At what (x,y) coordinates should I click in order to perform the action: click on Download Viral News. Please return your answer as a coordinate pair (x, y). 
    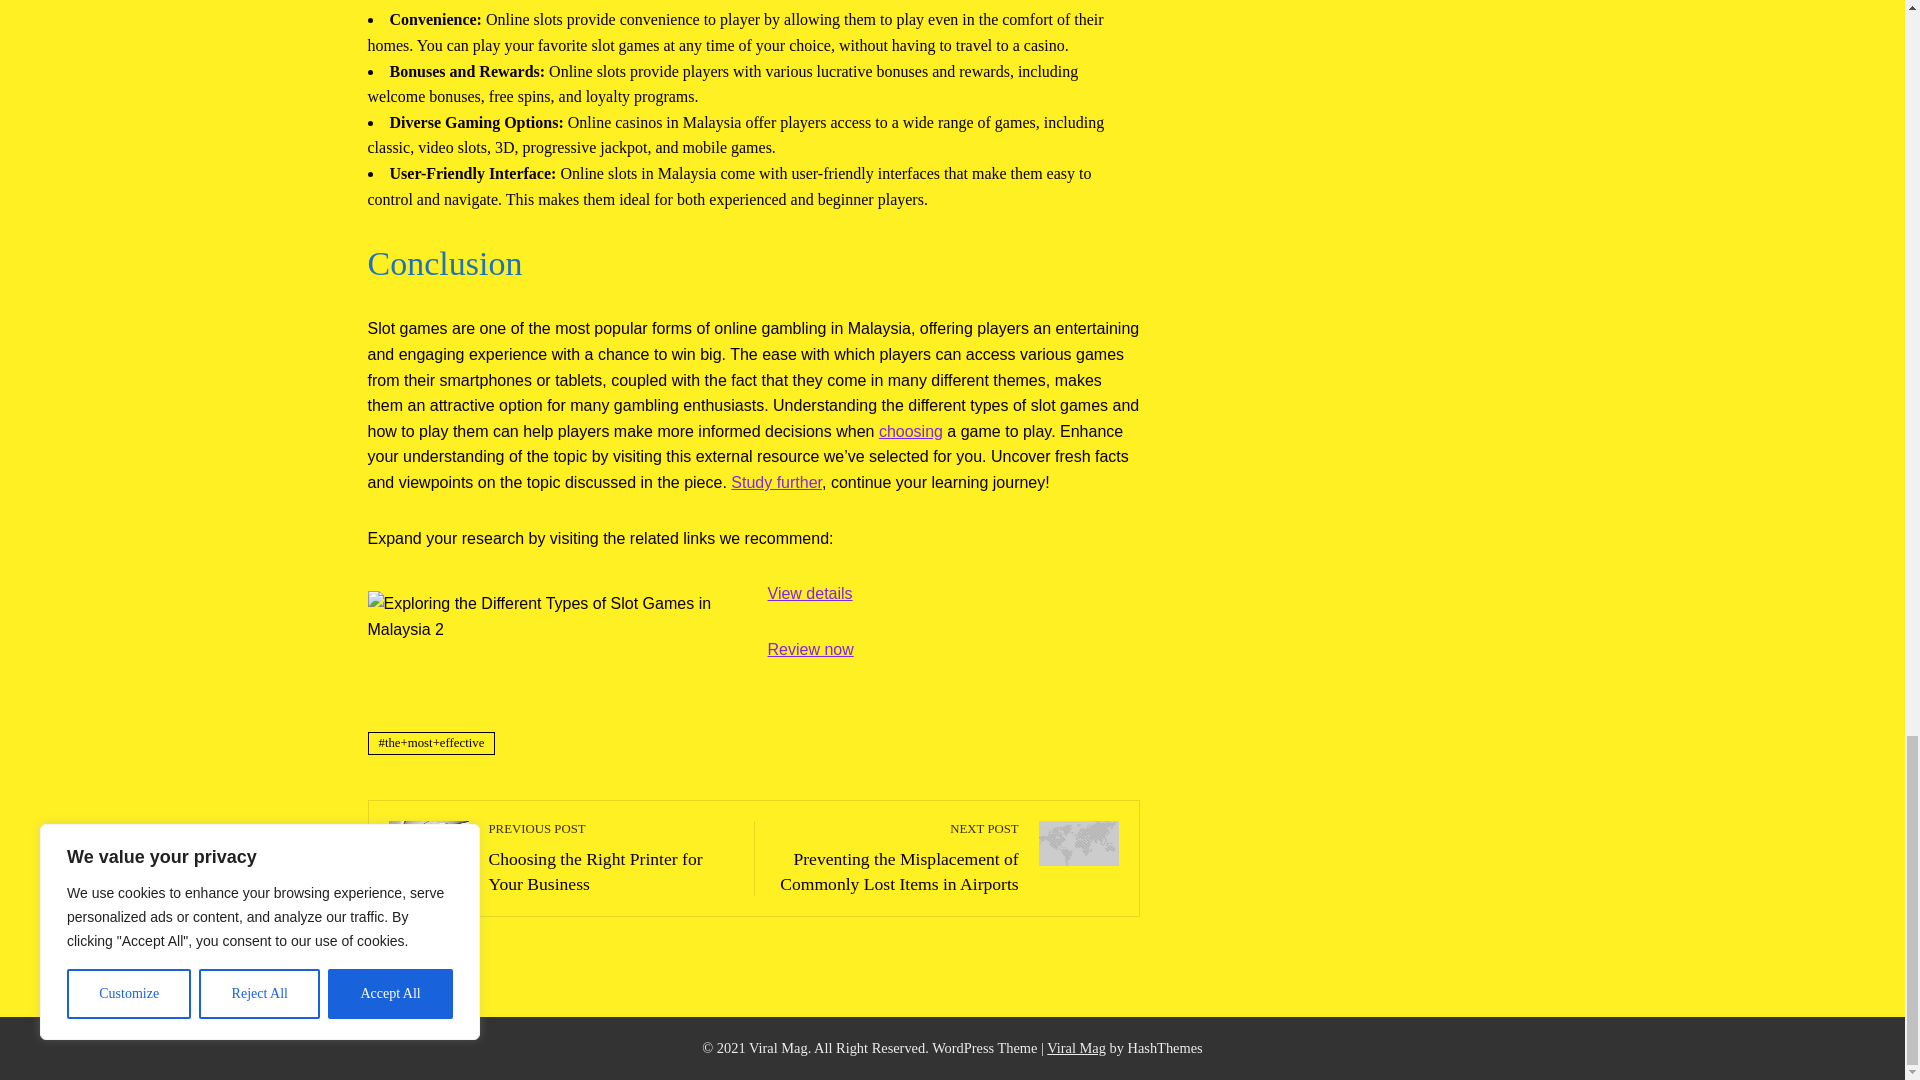
    Looking at the image, I should click on (811, 649).